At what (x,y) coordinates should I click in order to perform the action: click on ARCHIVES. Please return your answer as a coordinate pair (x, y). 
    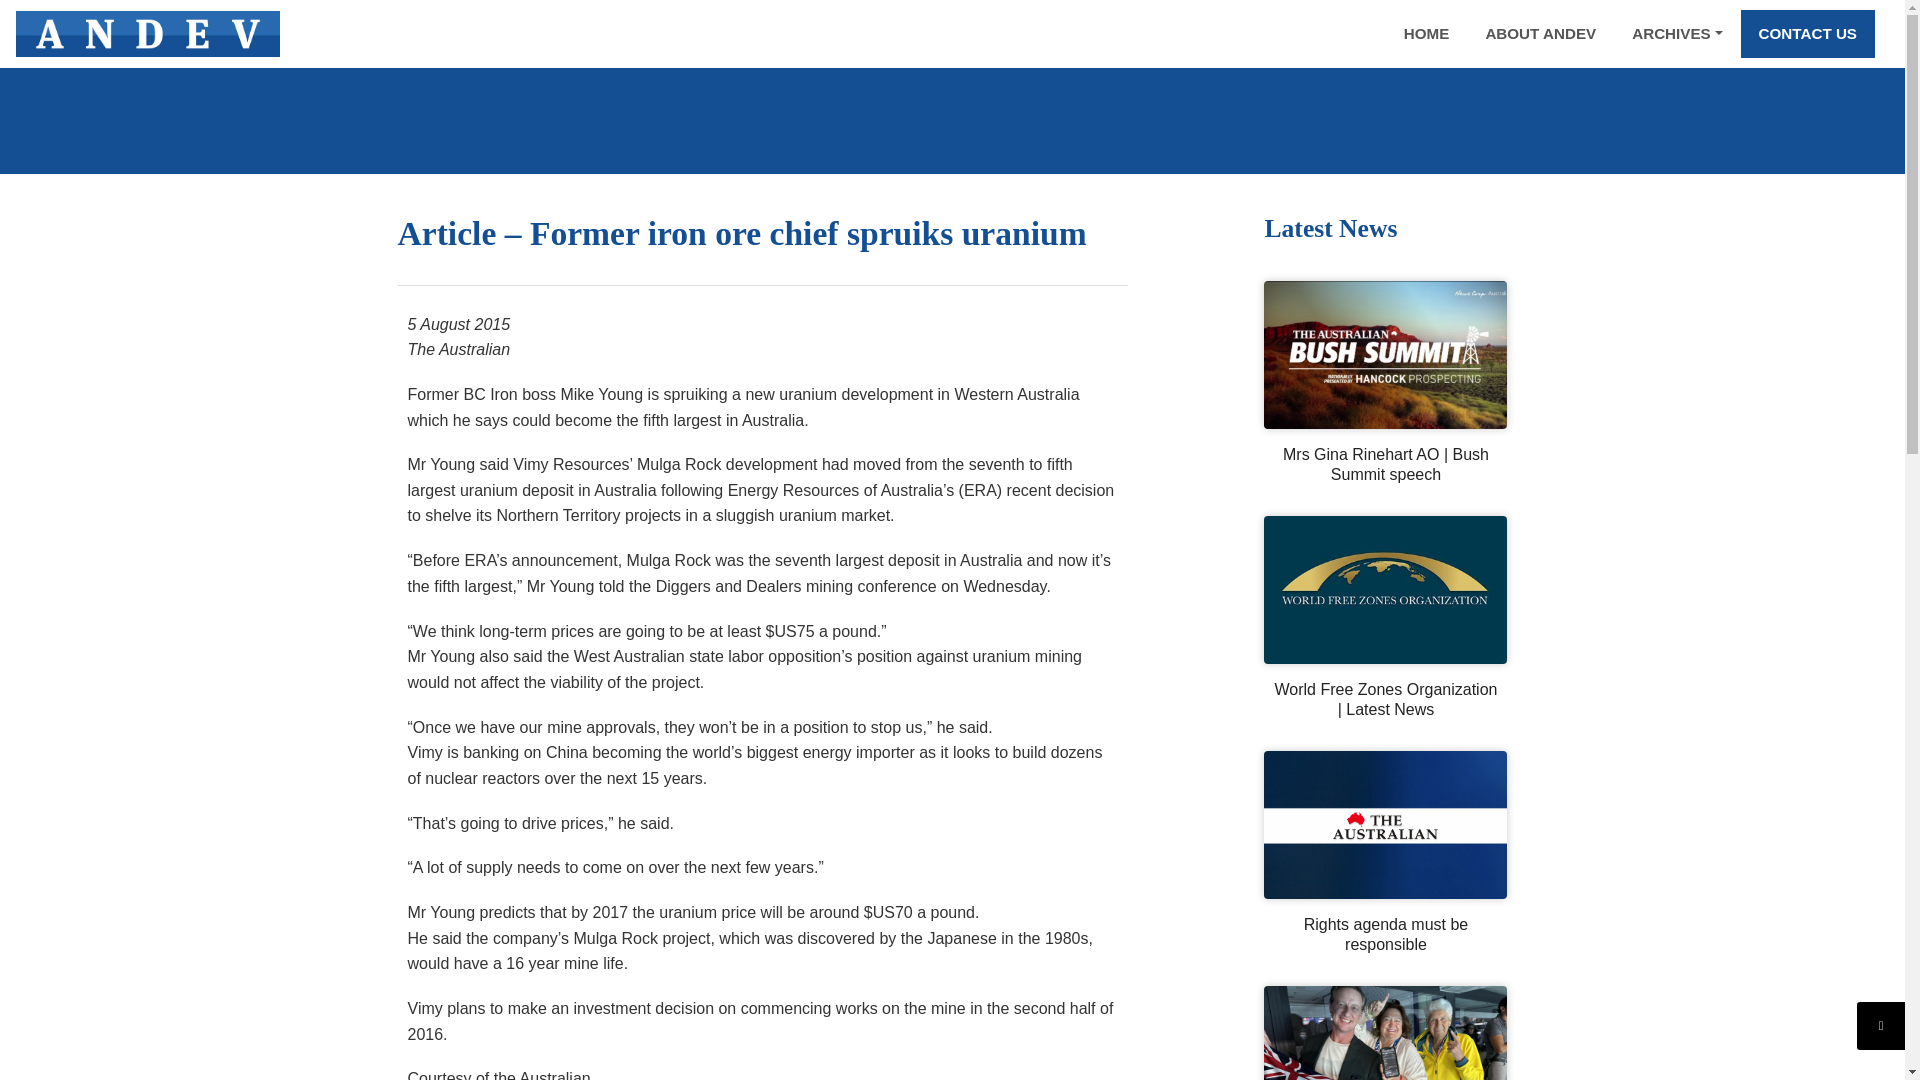
    Looking at the image, I should click on (1676, 34).